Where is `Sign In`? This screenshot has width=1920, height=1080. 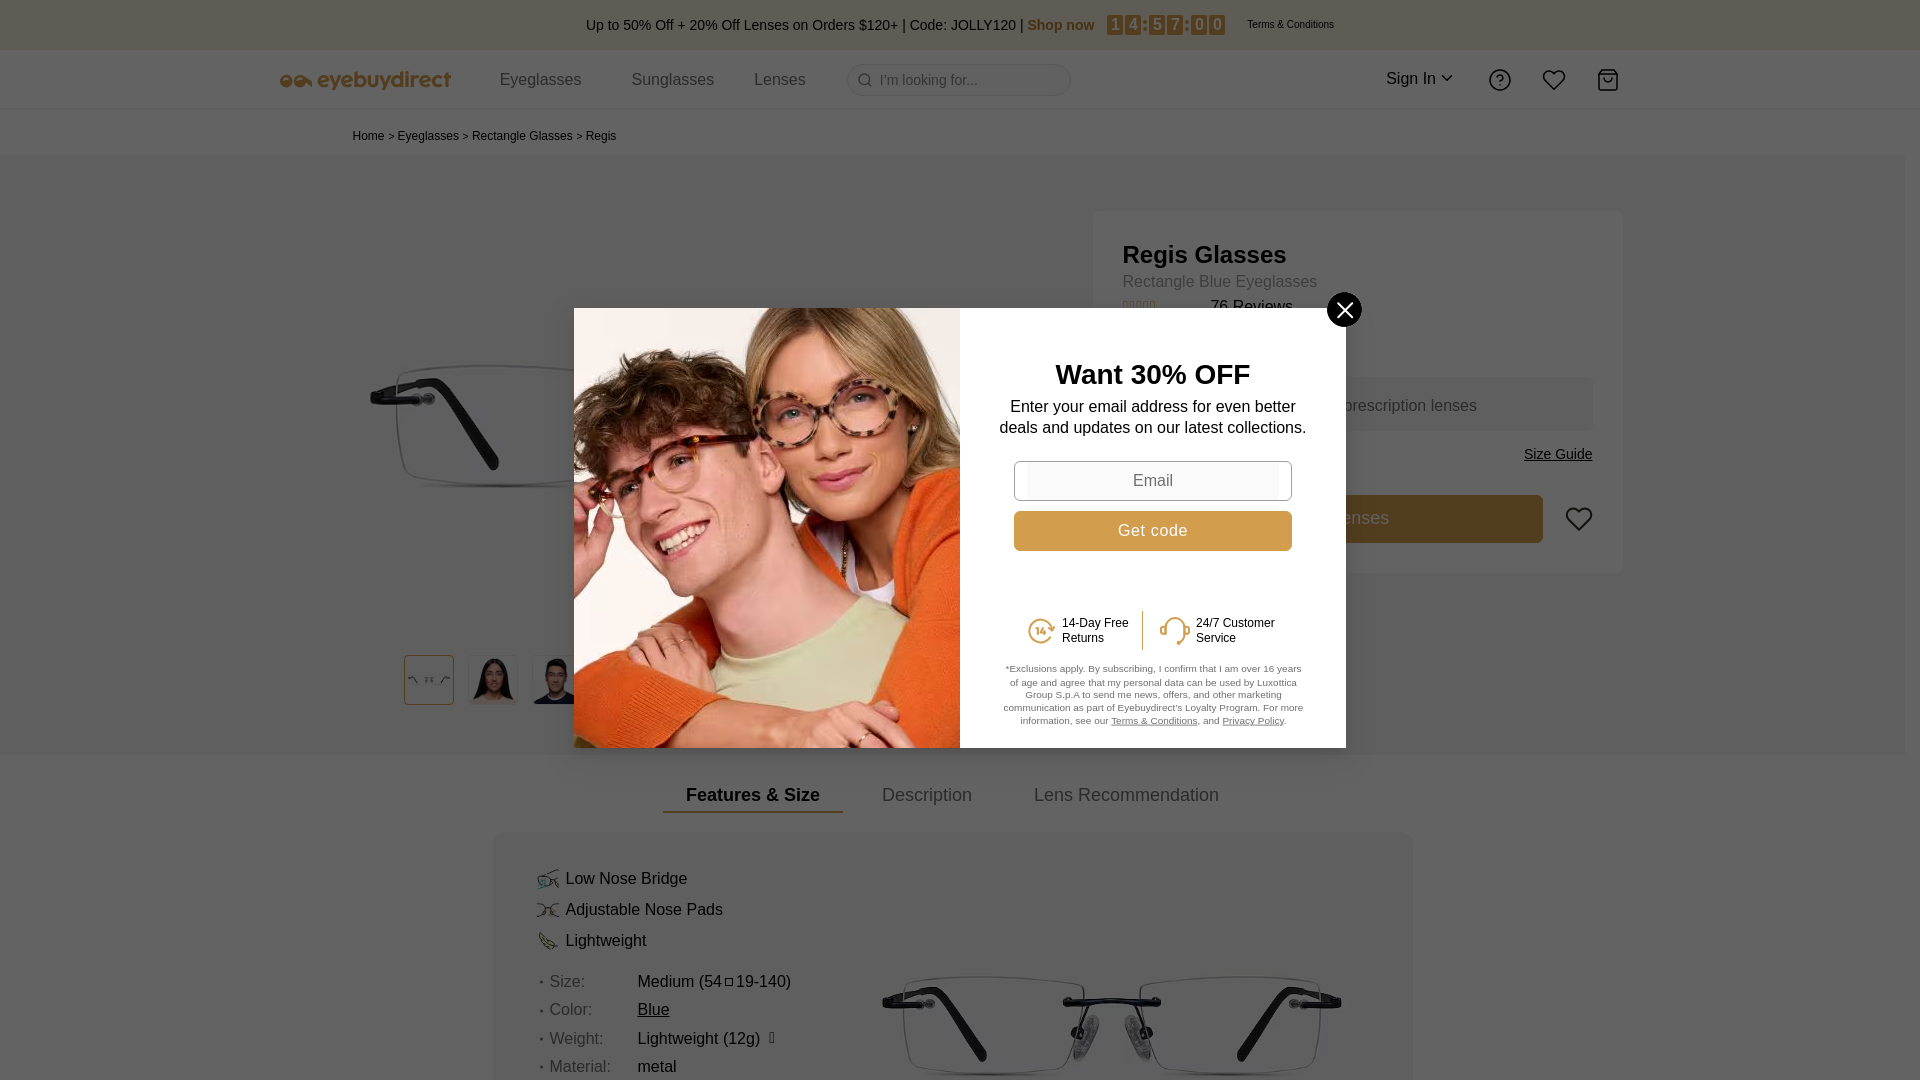
Sign In is located at coordinates (1421, 80).